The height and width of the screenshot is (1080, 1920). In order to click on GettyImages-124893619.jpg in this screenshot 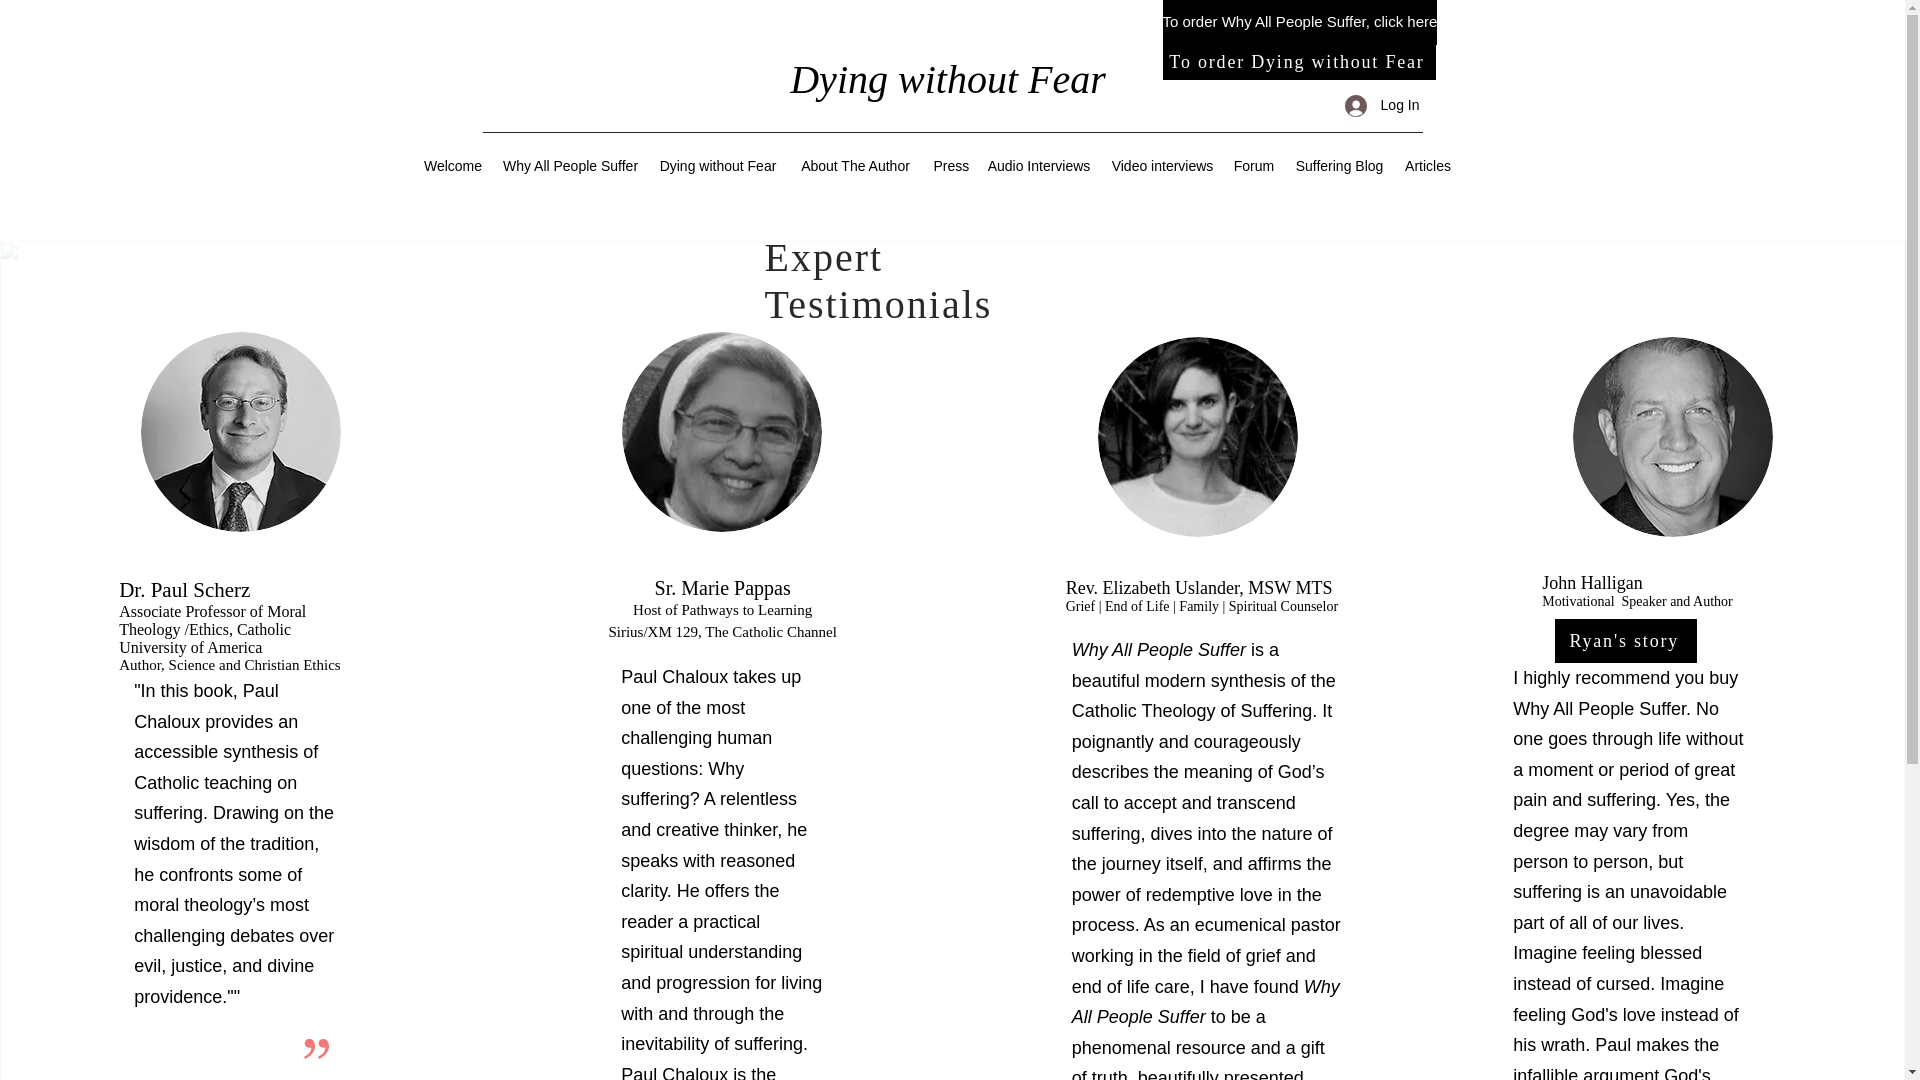, I will do `click(722, 432)`.